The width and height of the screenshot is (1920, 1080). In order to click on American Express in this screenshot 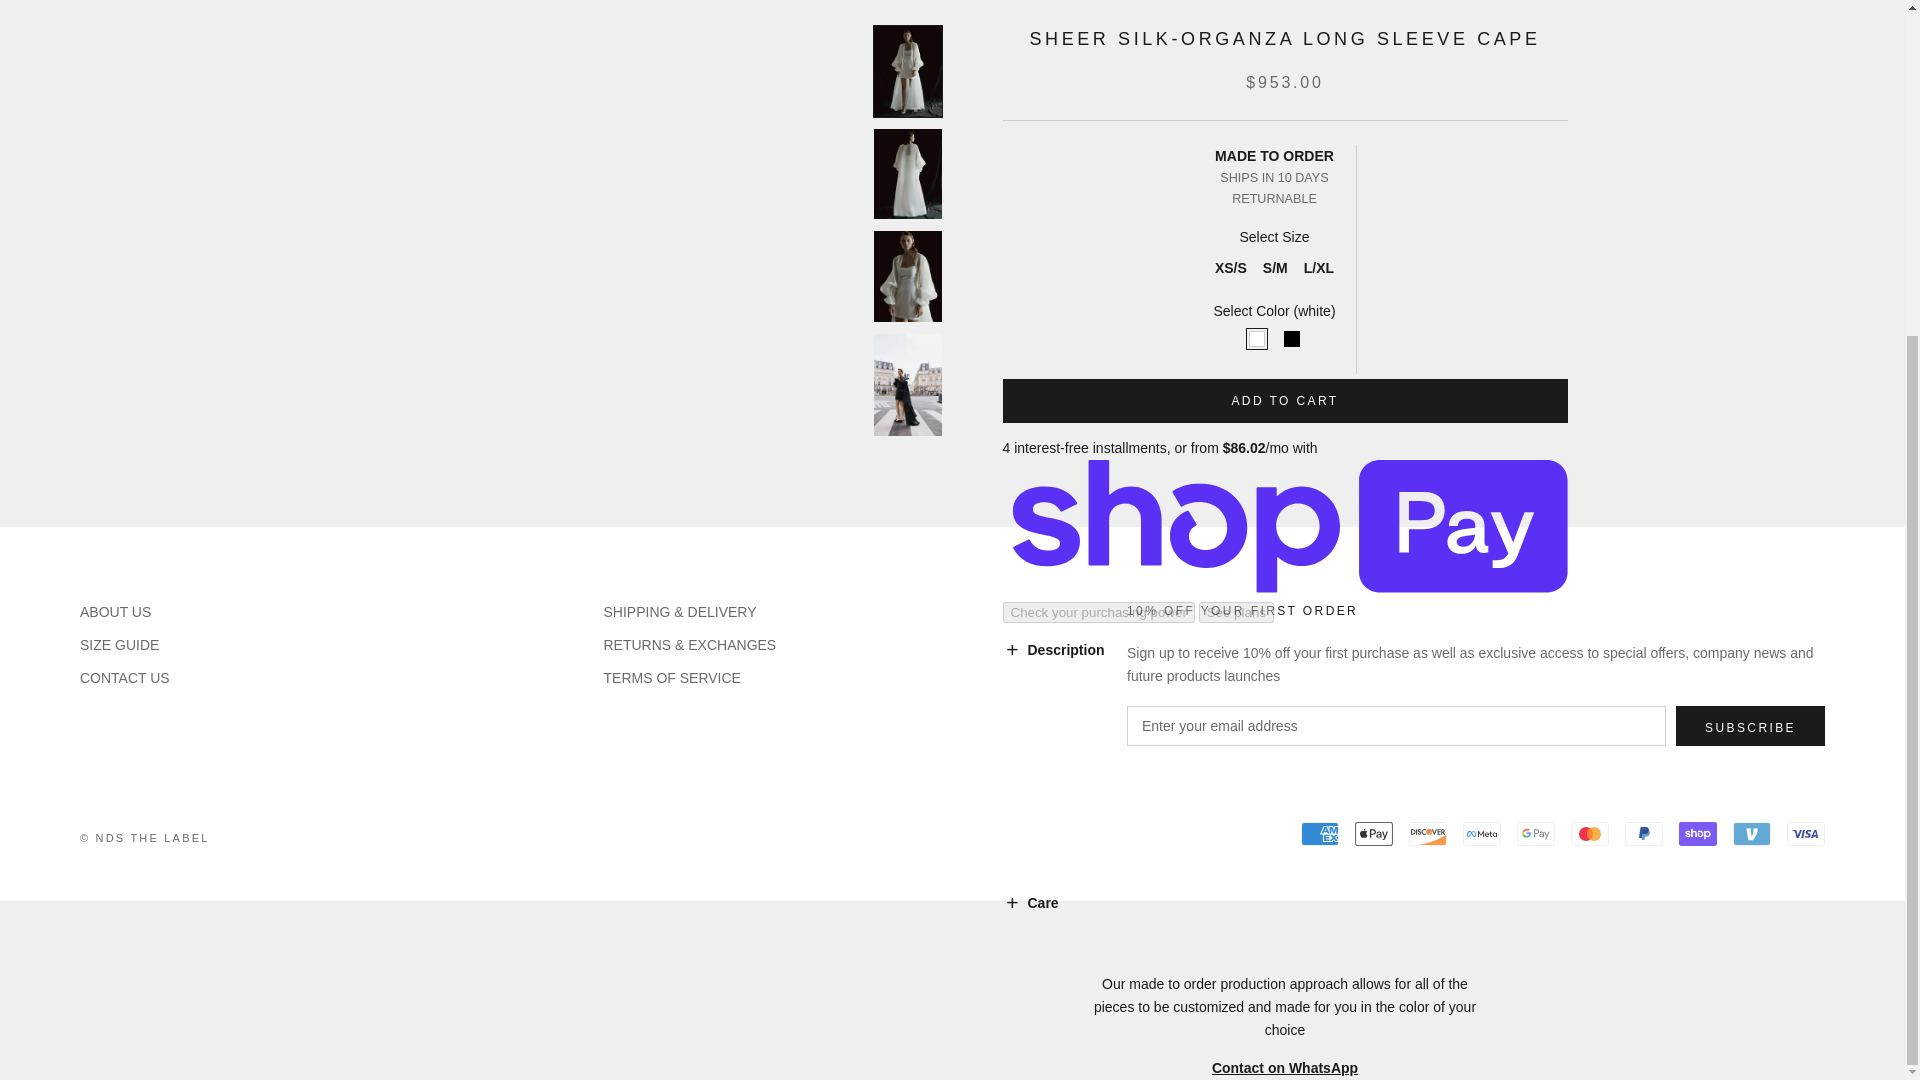, I will do `click(1320, 833)`.